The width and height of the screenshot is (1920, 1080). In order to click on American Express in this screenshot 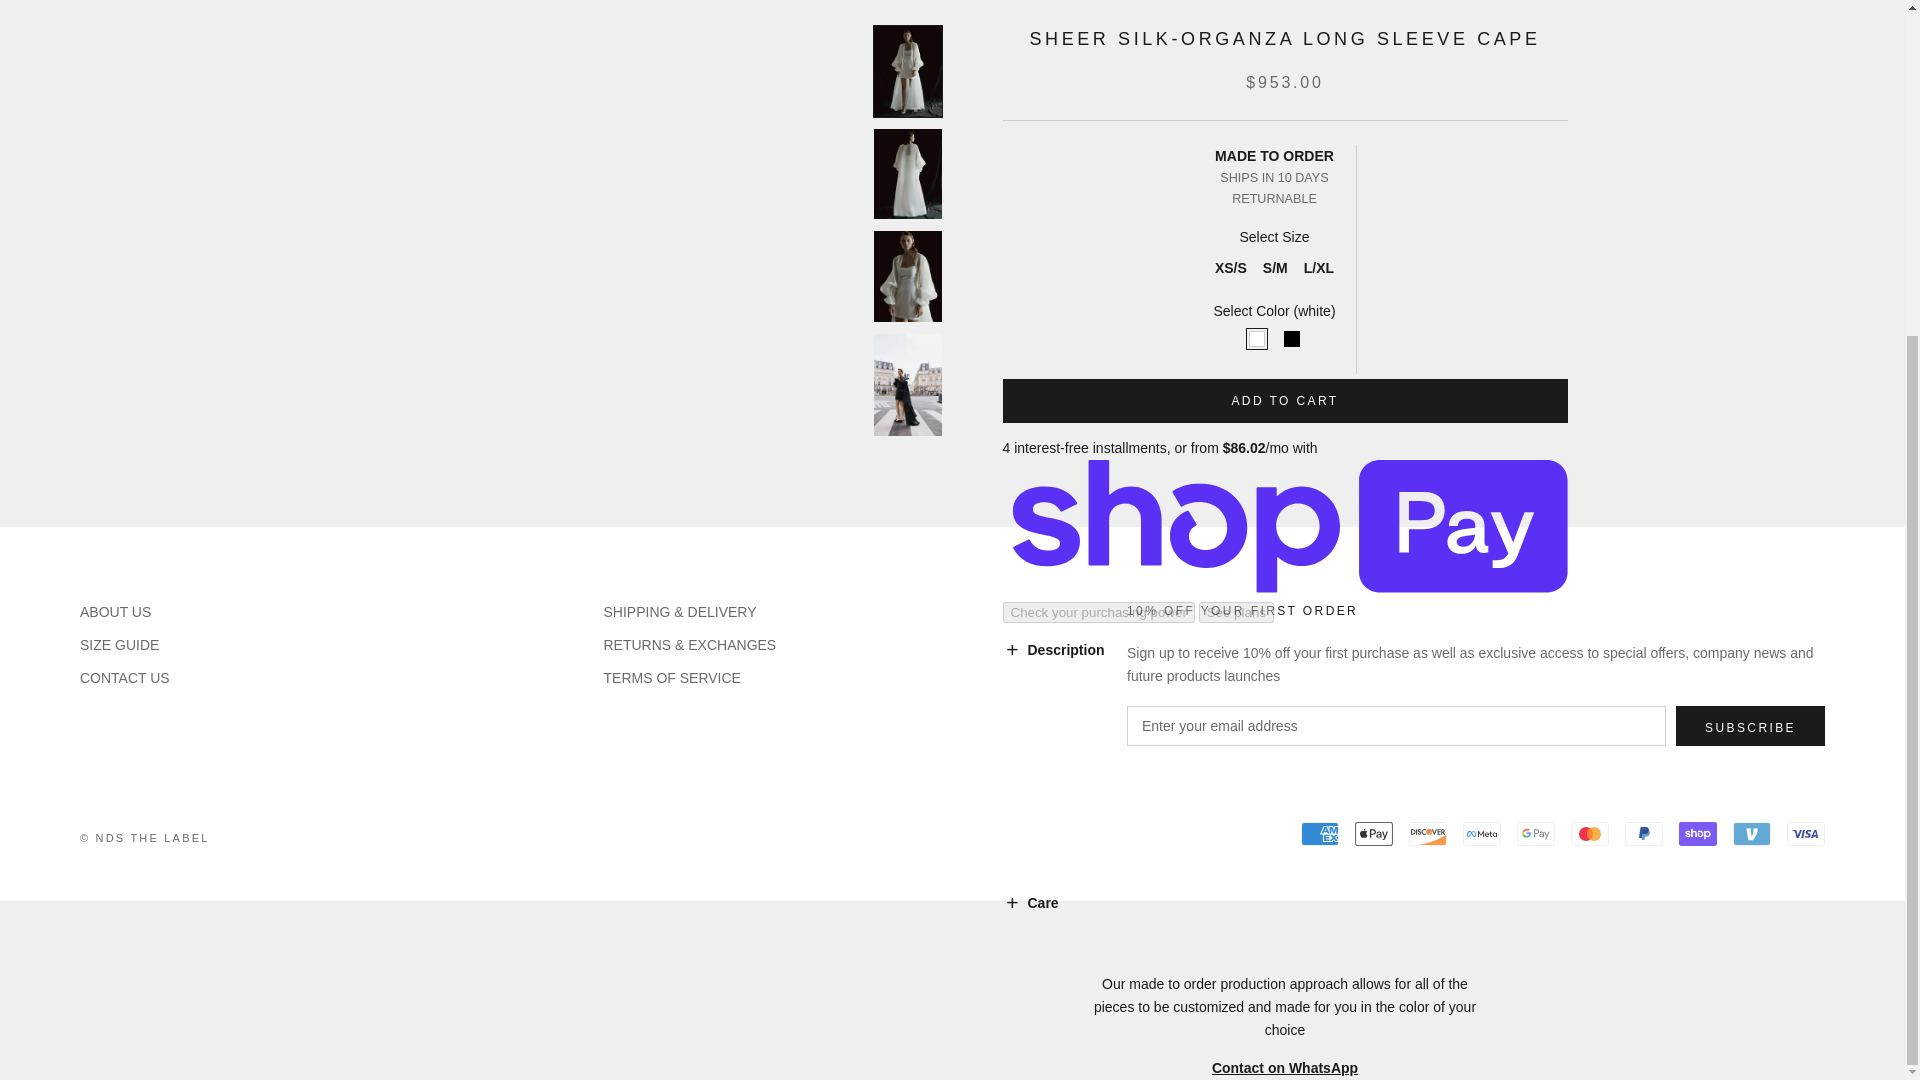, I will do `click(1320, 833)`.